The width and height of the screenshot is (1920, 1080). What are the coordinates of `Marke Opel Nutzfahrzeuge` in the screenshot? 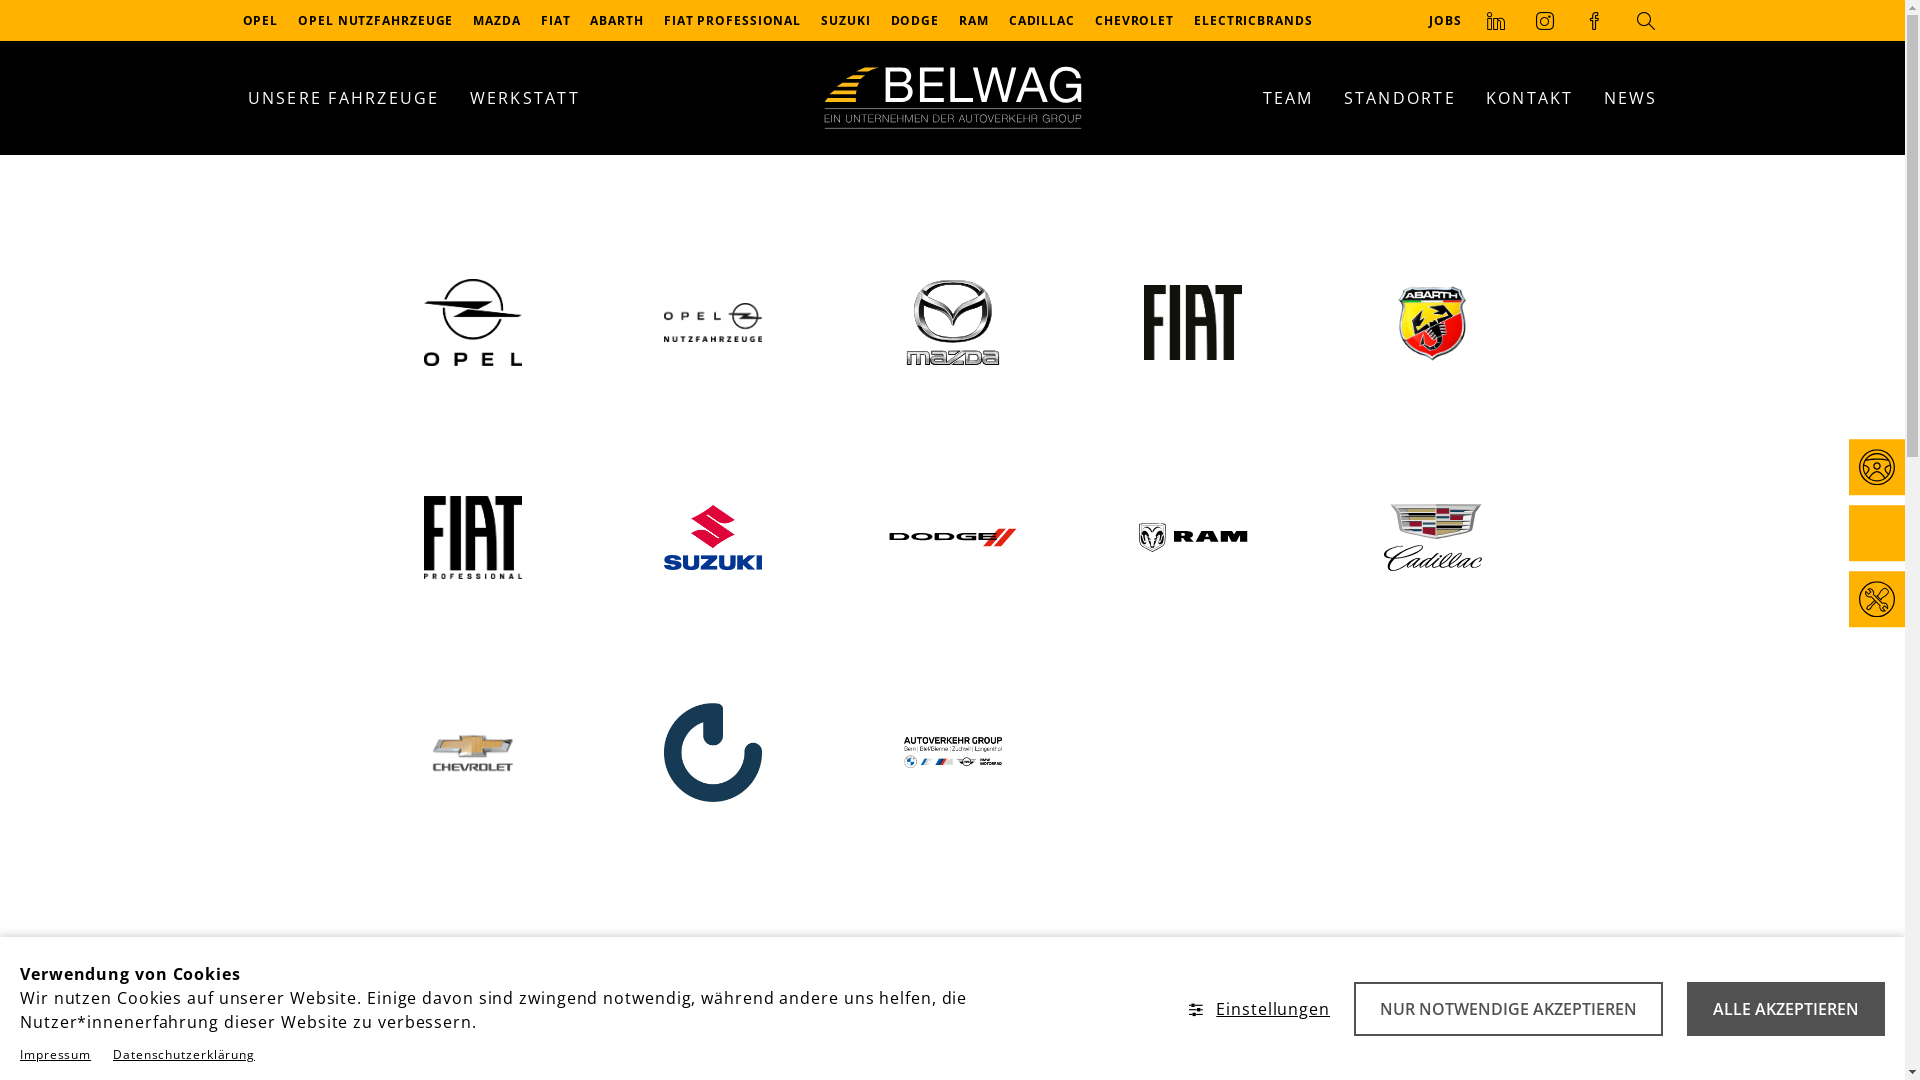 It's located at (712, 322).